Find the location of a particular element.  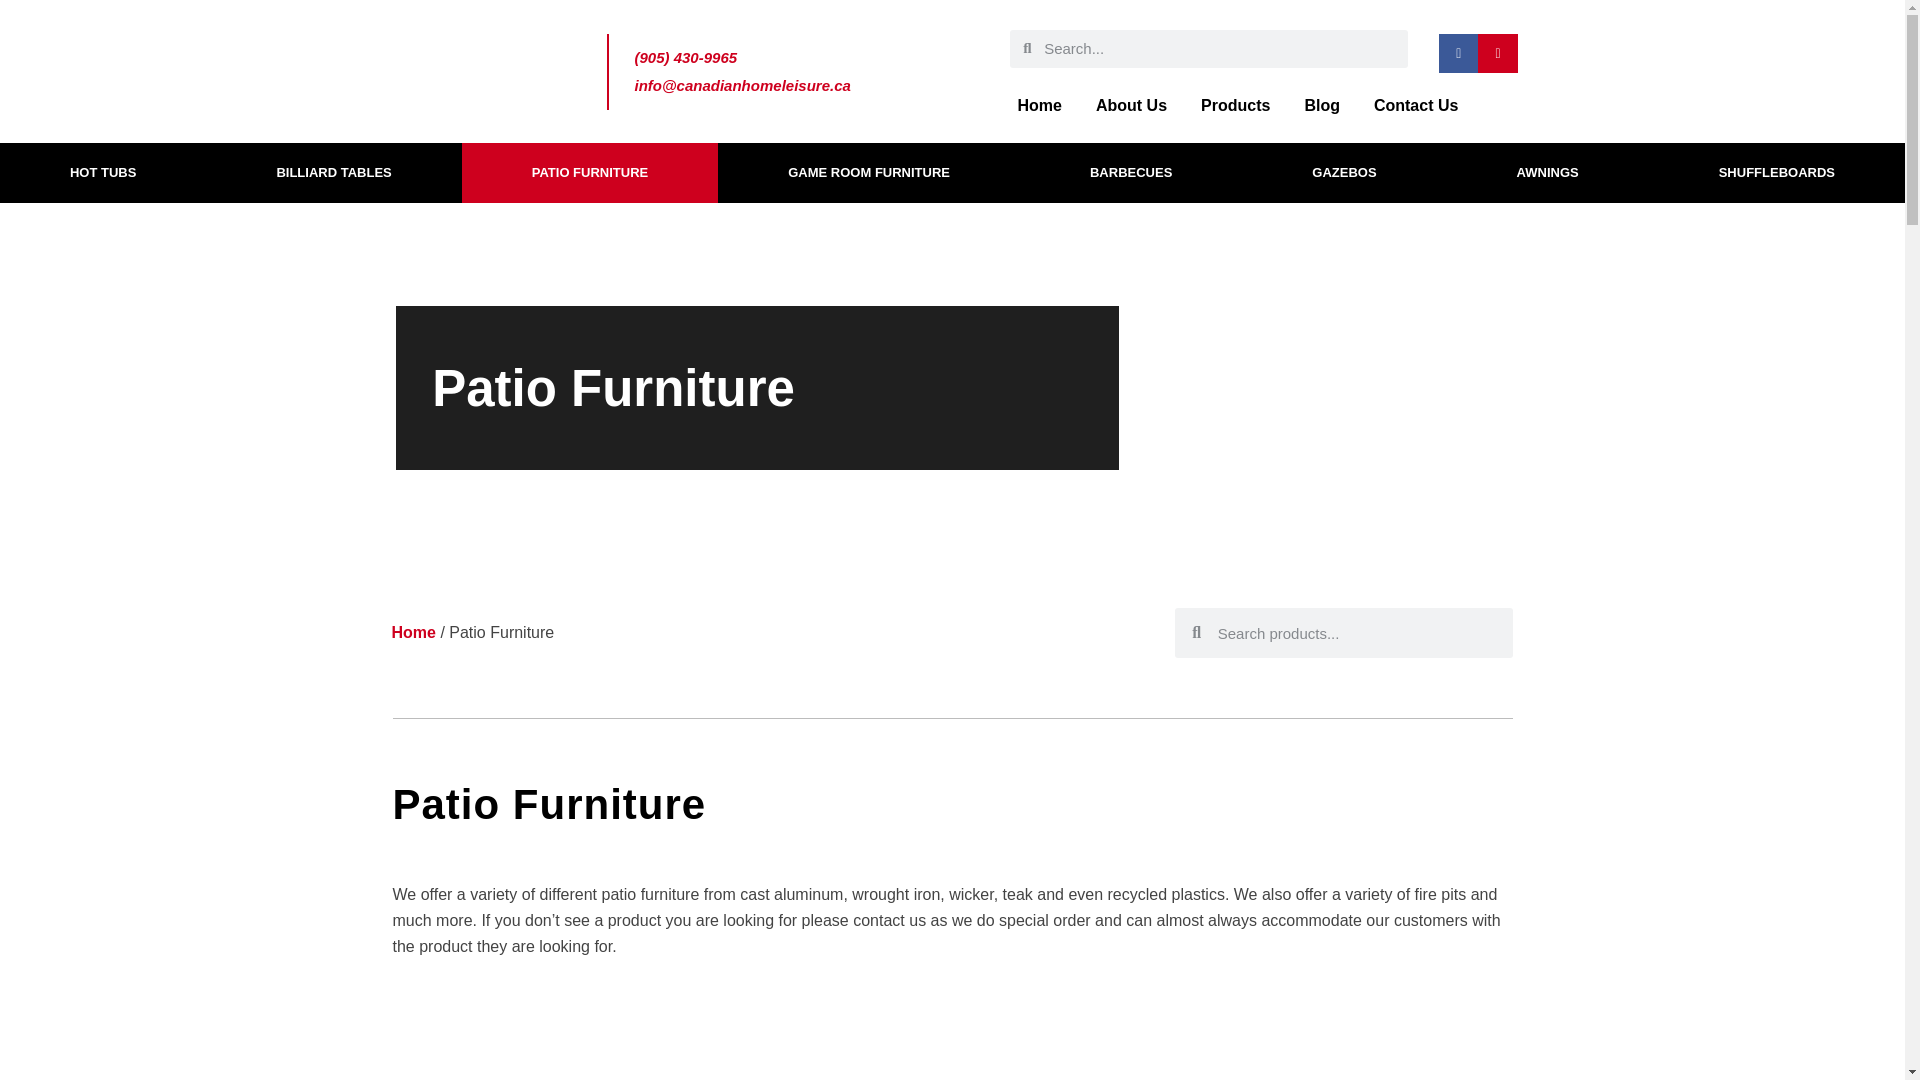

About Us is located at coordinates (1132, 106).